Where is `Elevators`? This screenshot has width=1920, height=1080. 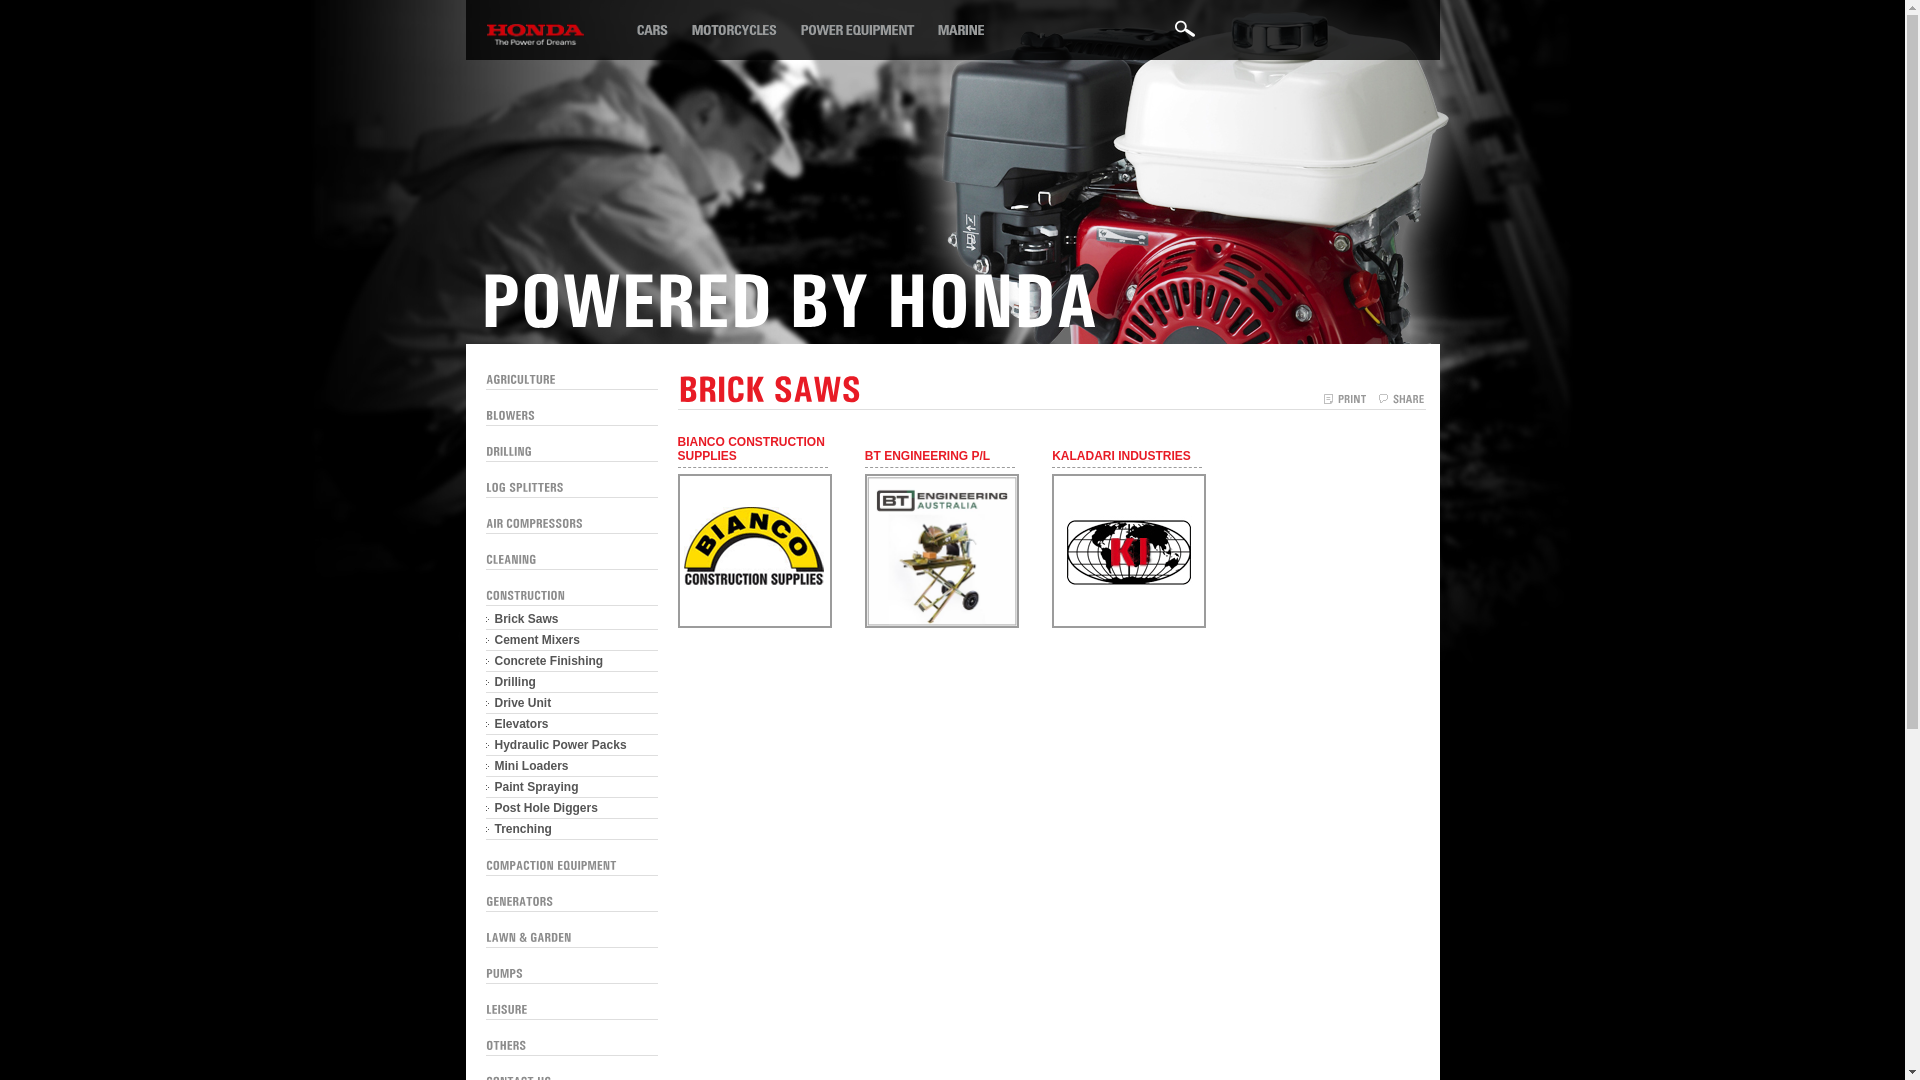 Elevators is located at coordinates (572, 724).